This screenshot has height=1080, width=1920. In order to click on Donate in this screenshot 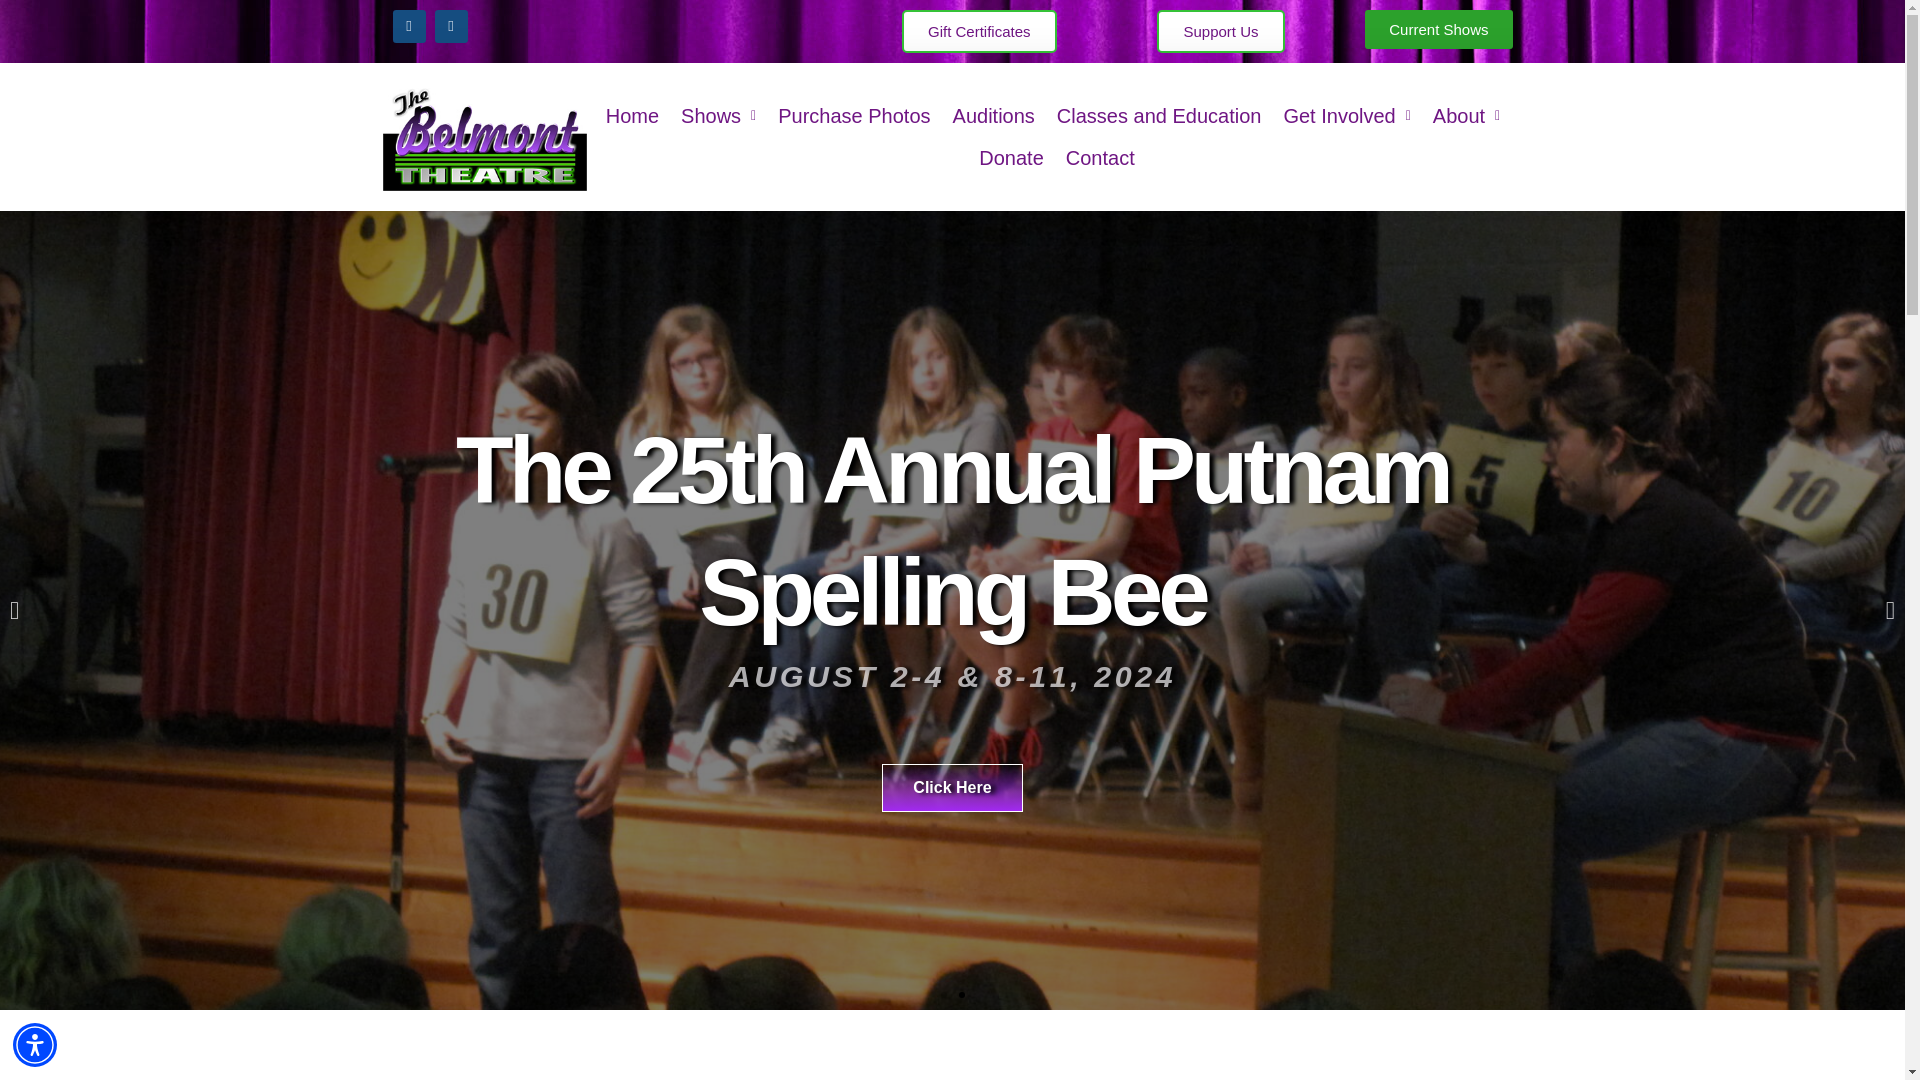, I will do `click(1010, 158)`.